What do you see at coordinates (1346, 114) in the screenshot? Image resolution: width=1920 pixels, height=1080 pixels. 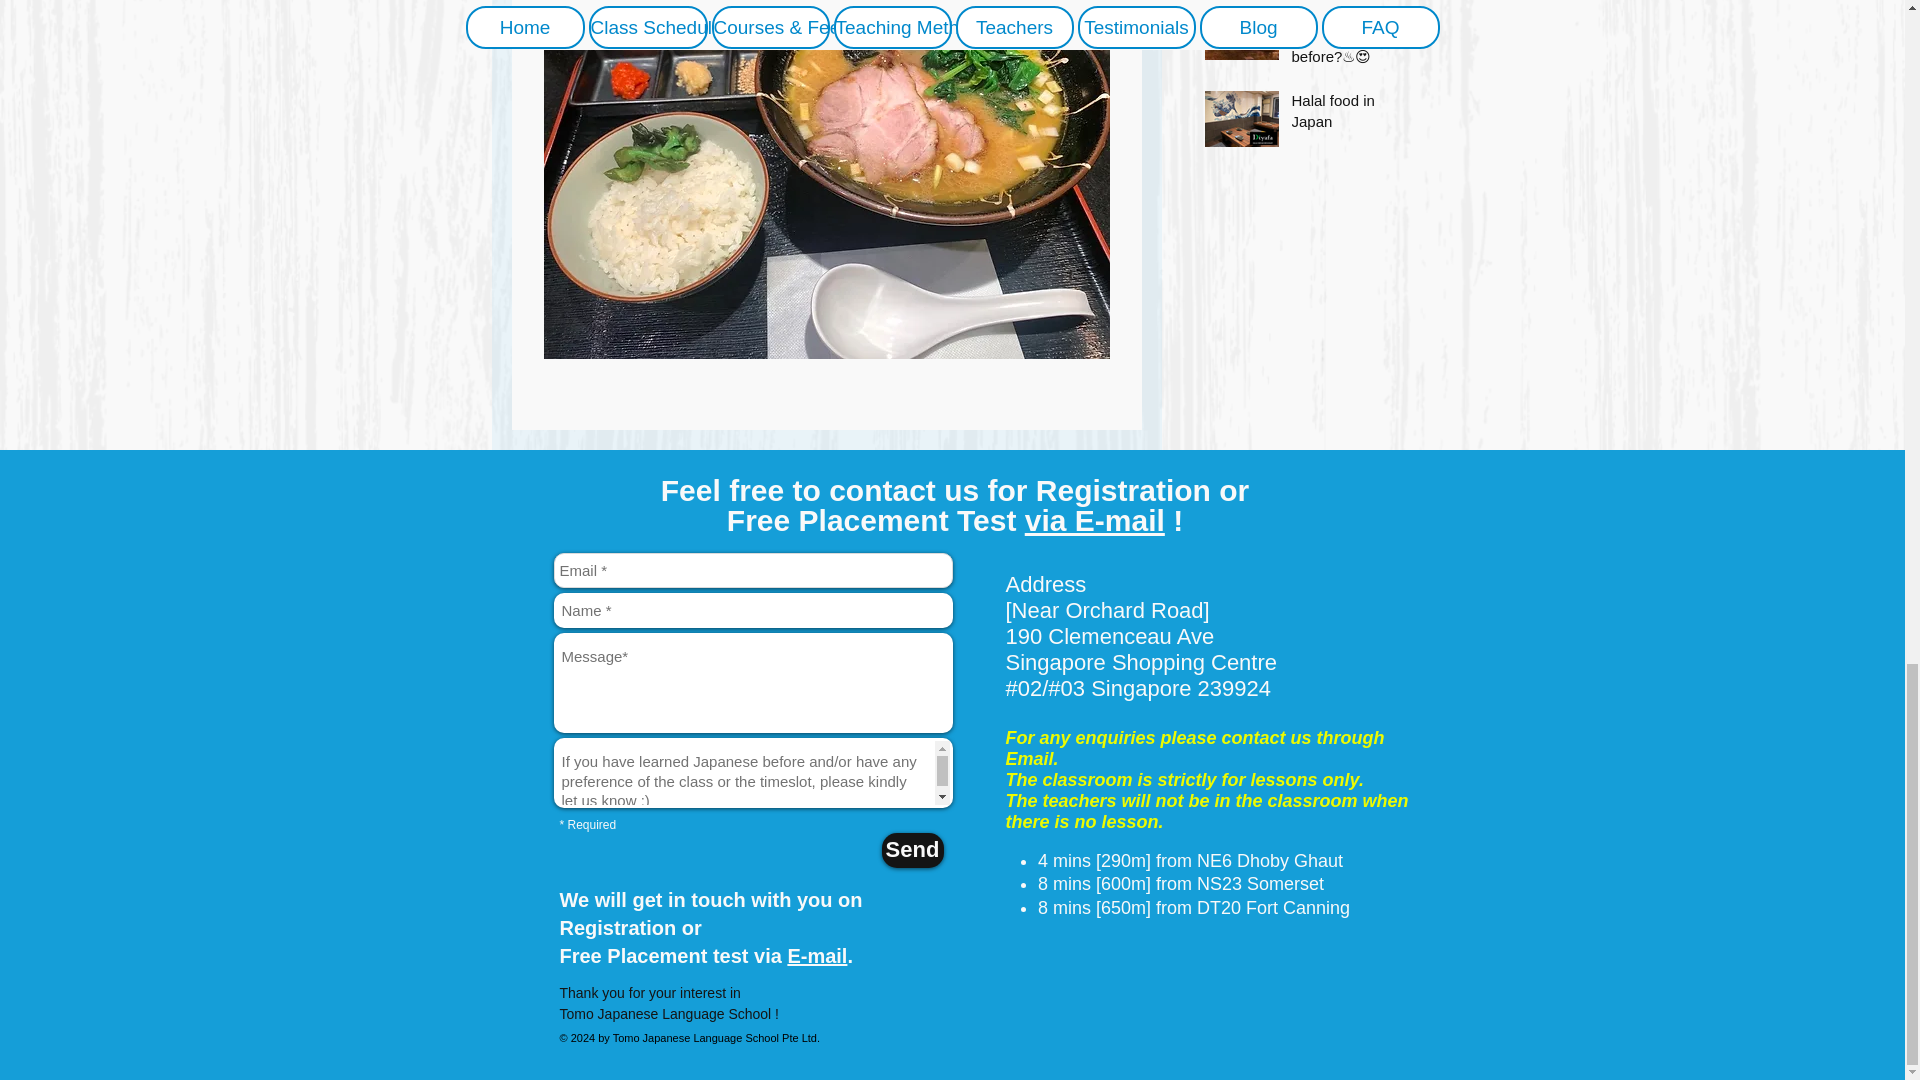 I see `Halal food in Japan` at bounding box center [1346, 114].